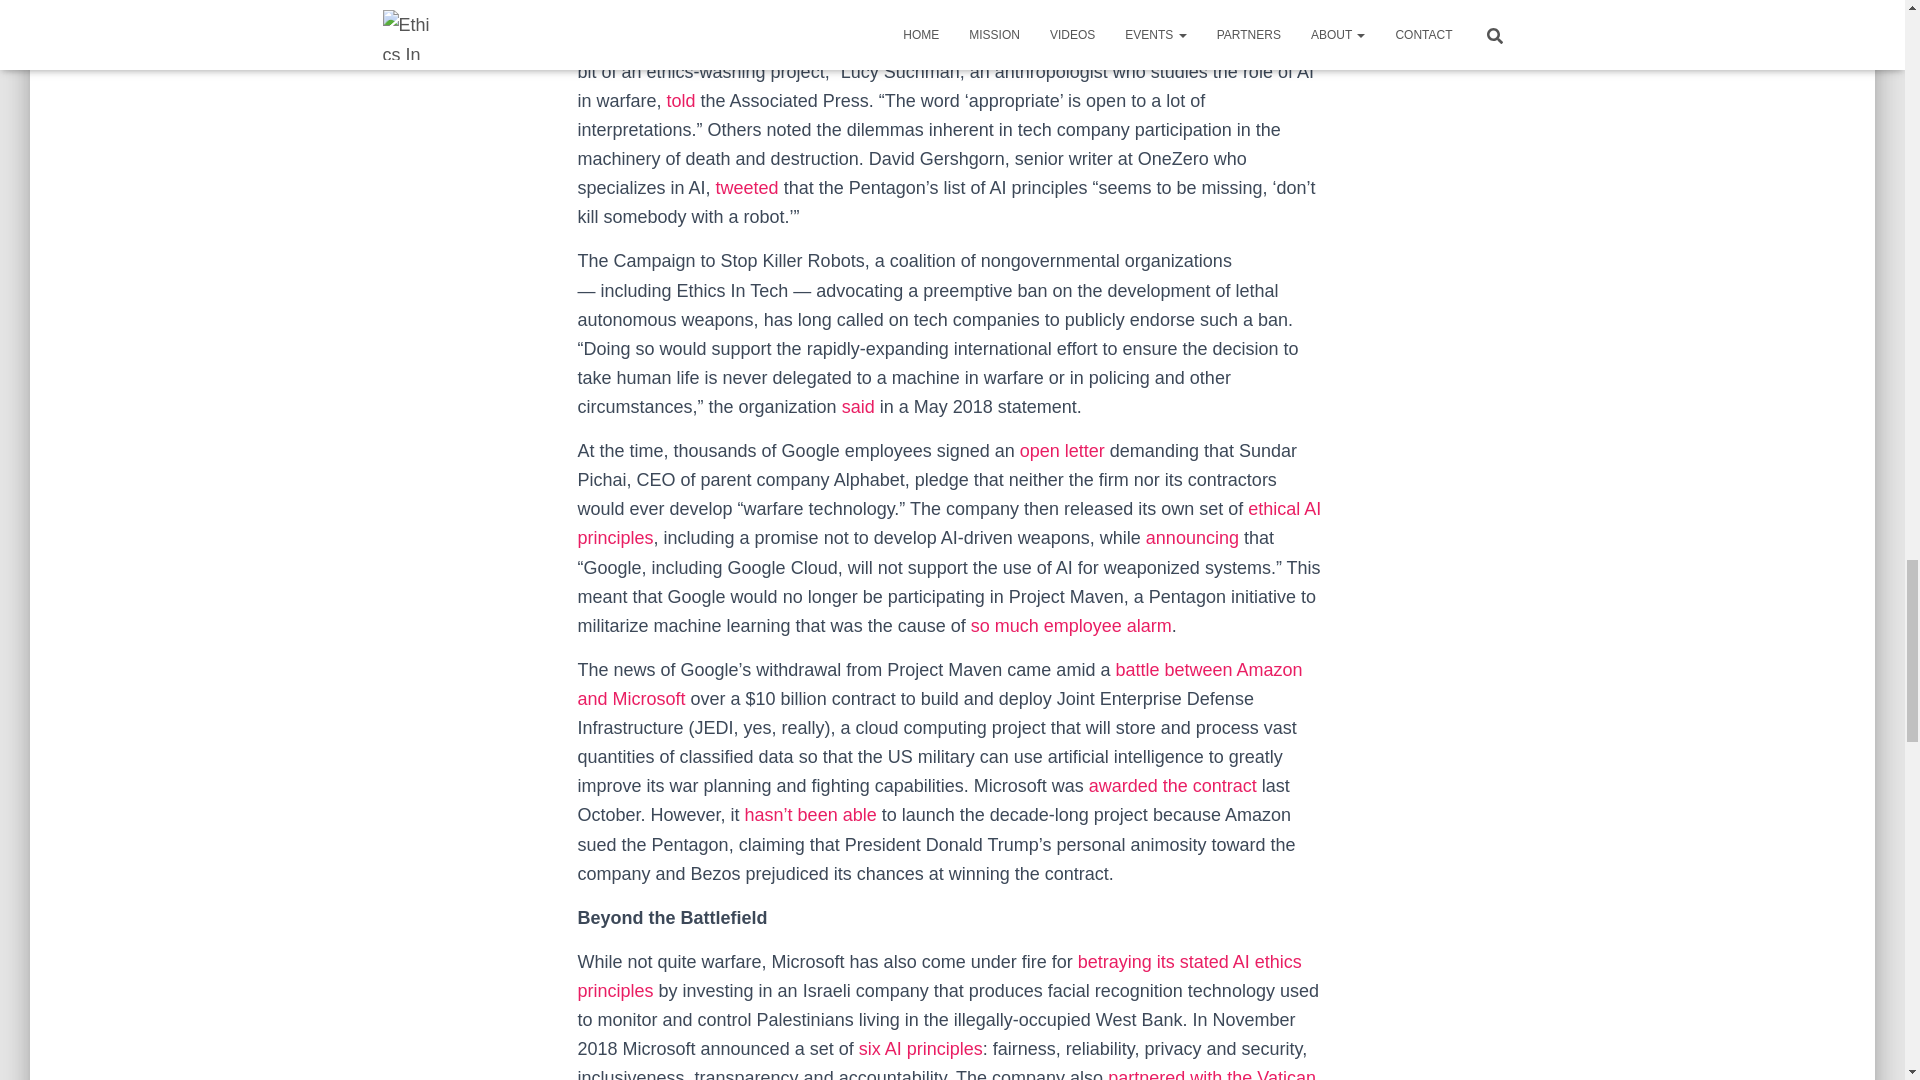  Describe the element at coordinates (940, 684) in the screenshot. I see `battle between Amazon and Microsoft` at that location.